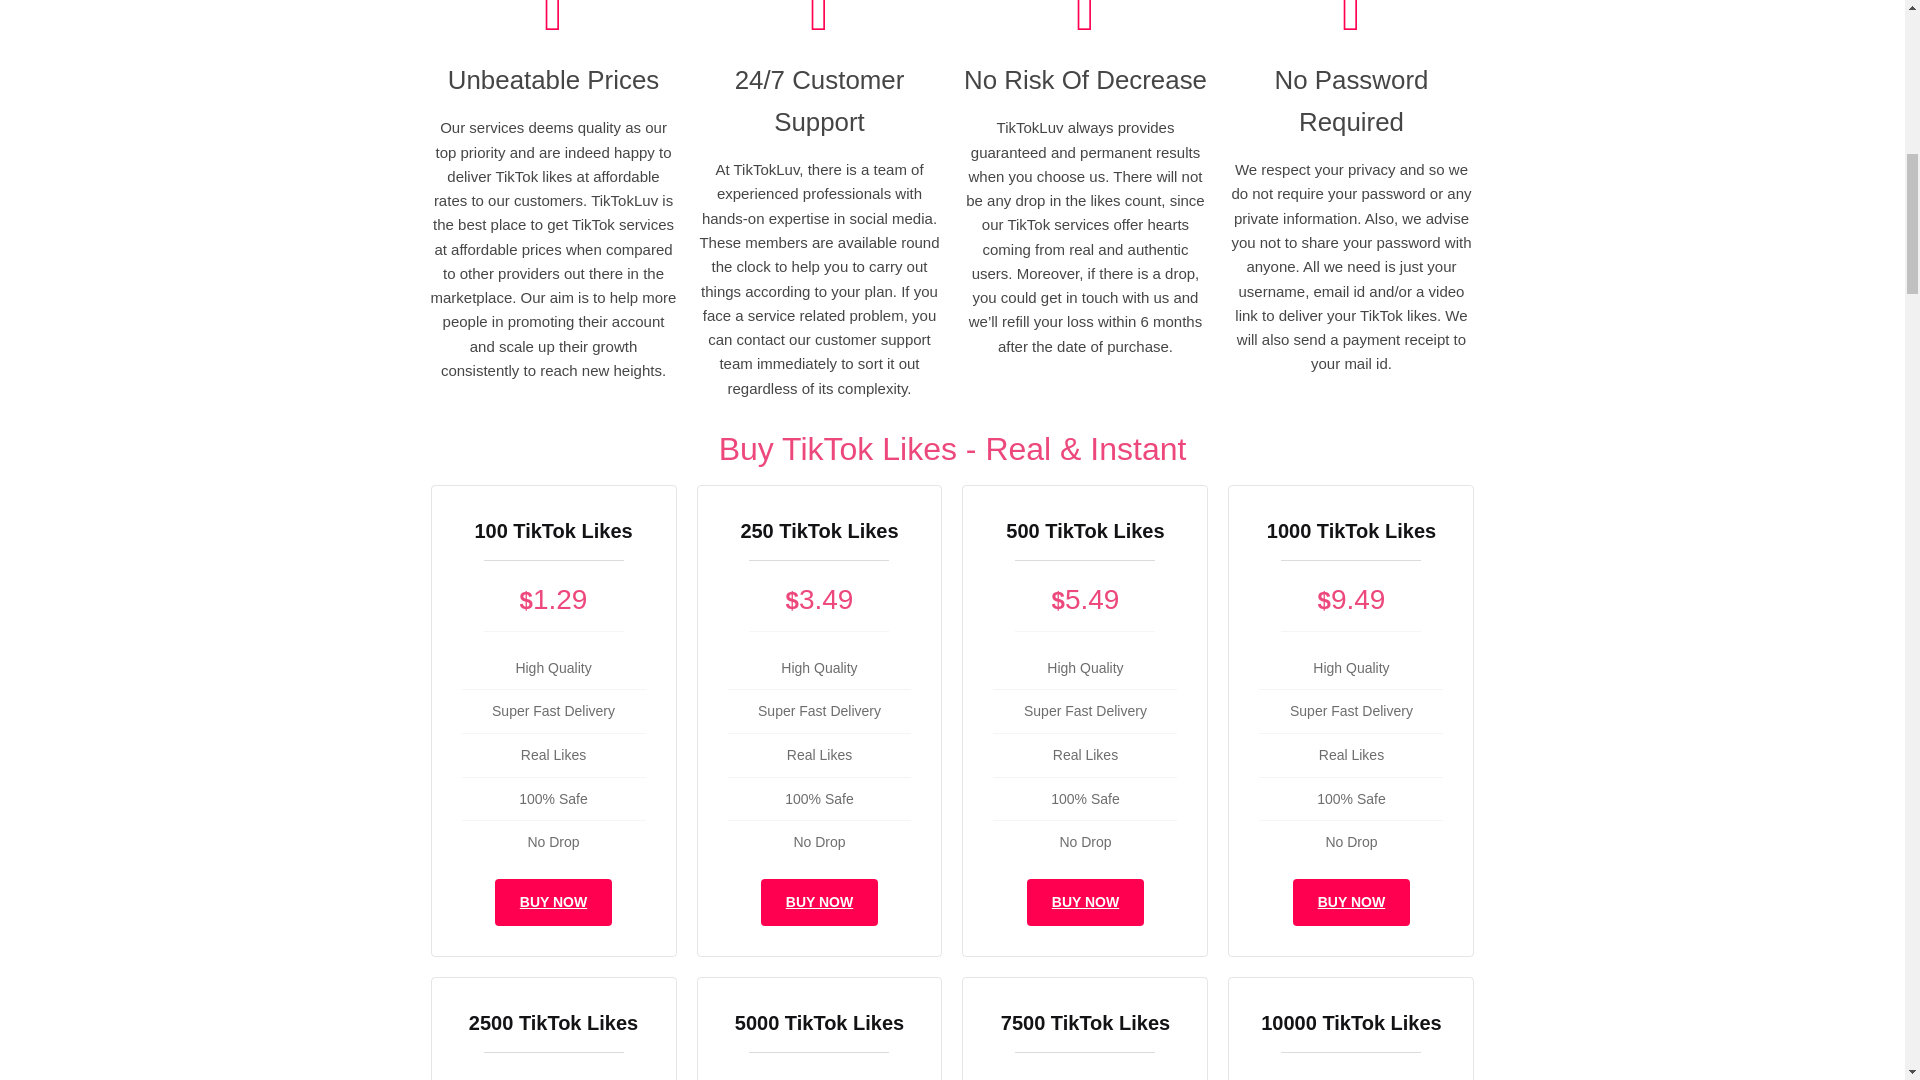 Image resolution: width=1920 pixels, height=1080 pixels. What do you see at coordinates (554, 902) in the screenshot?
I see `BUY NOW` at bounding box center [554, 902].